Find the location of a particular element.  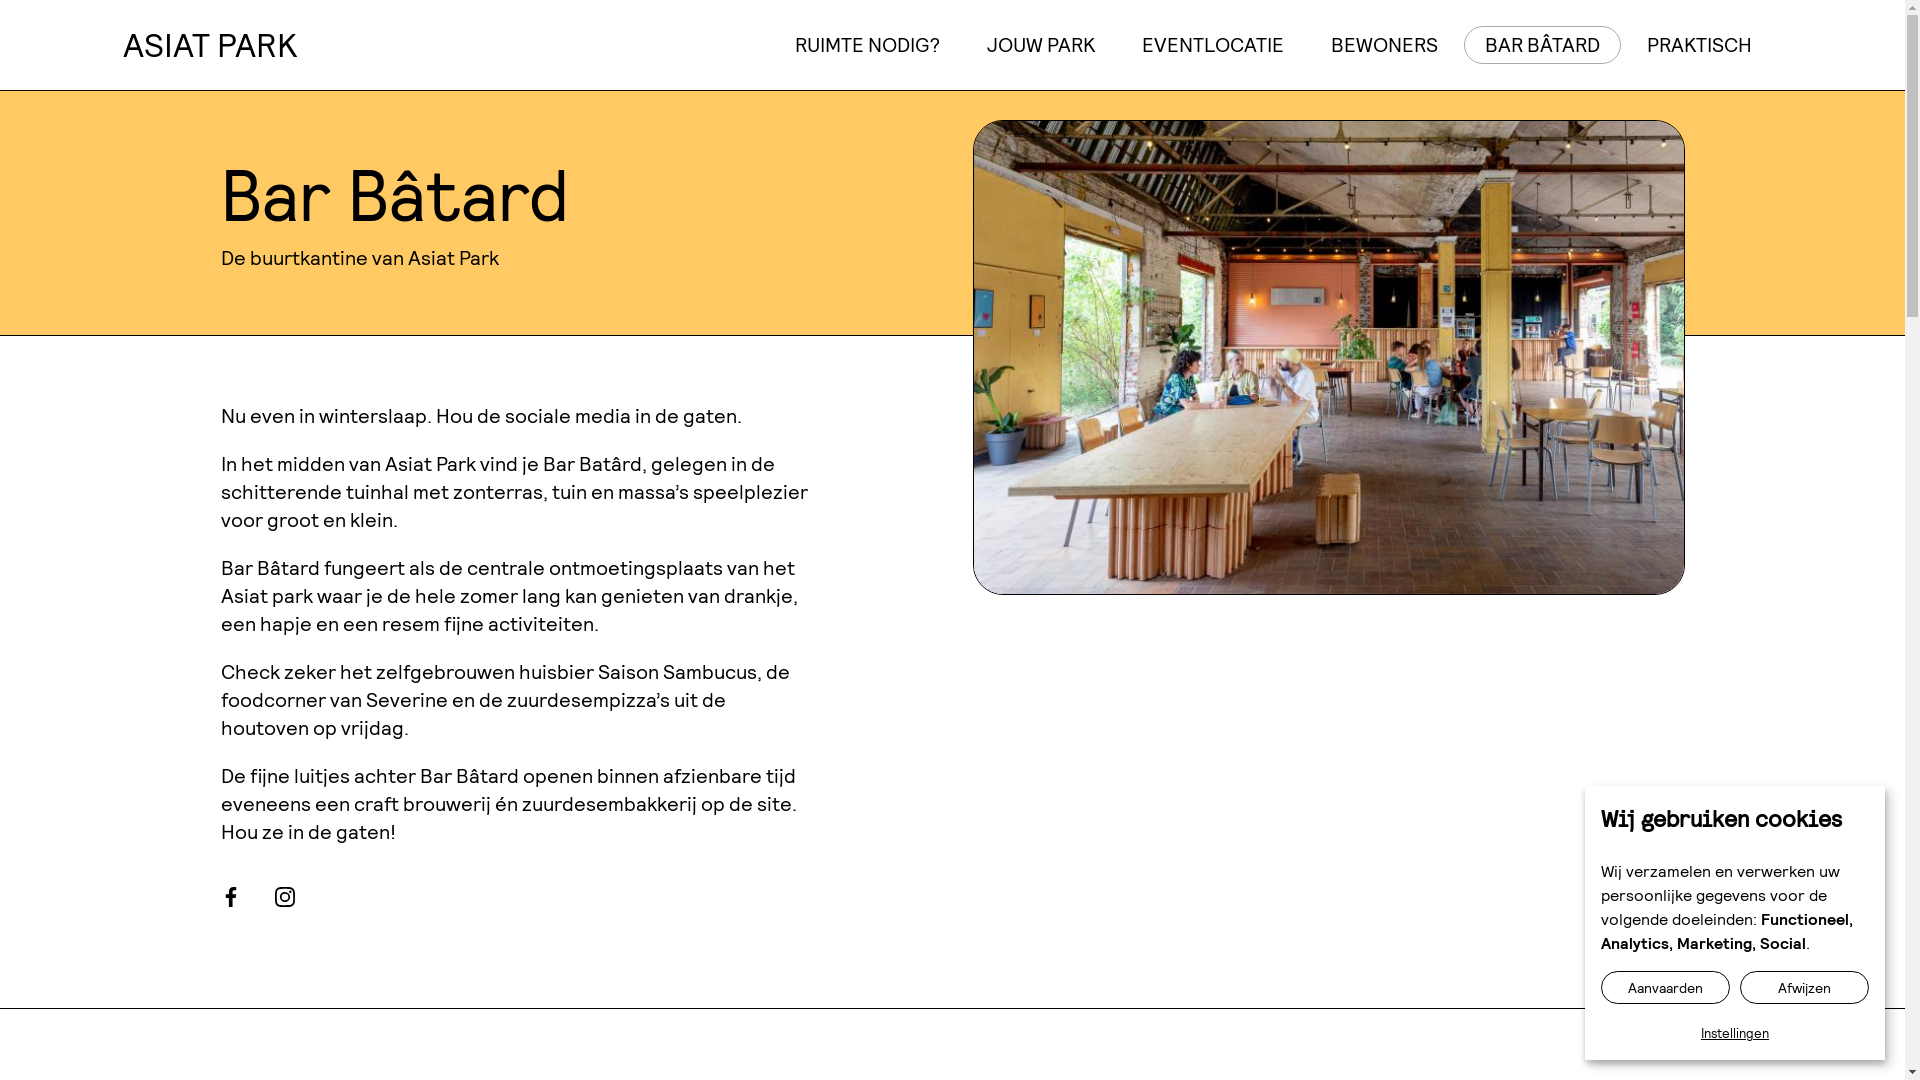

Aanvaarden is located at coordinates (1666, 988).